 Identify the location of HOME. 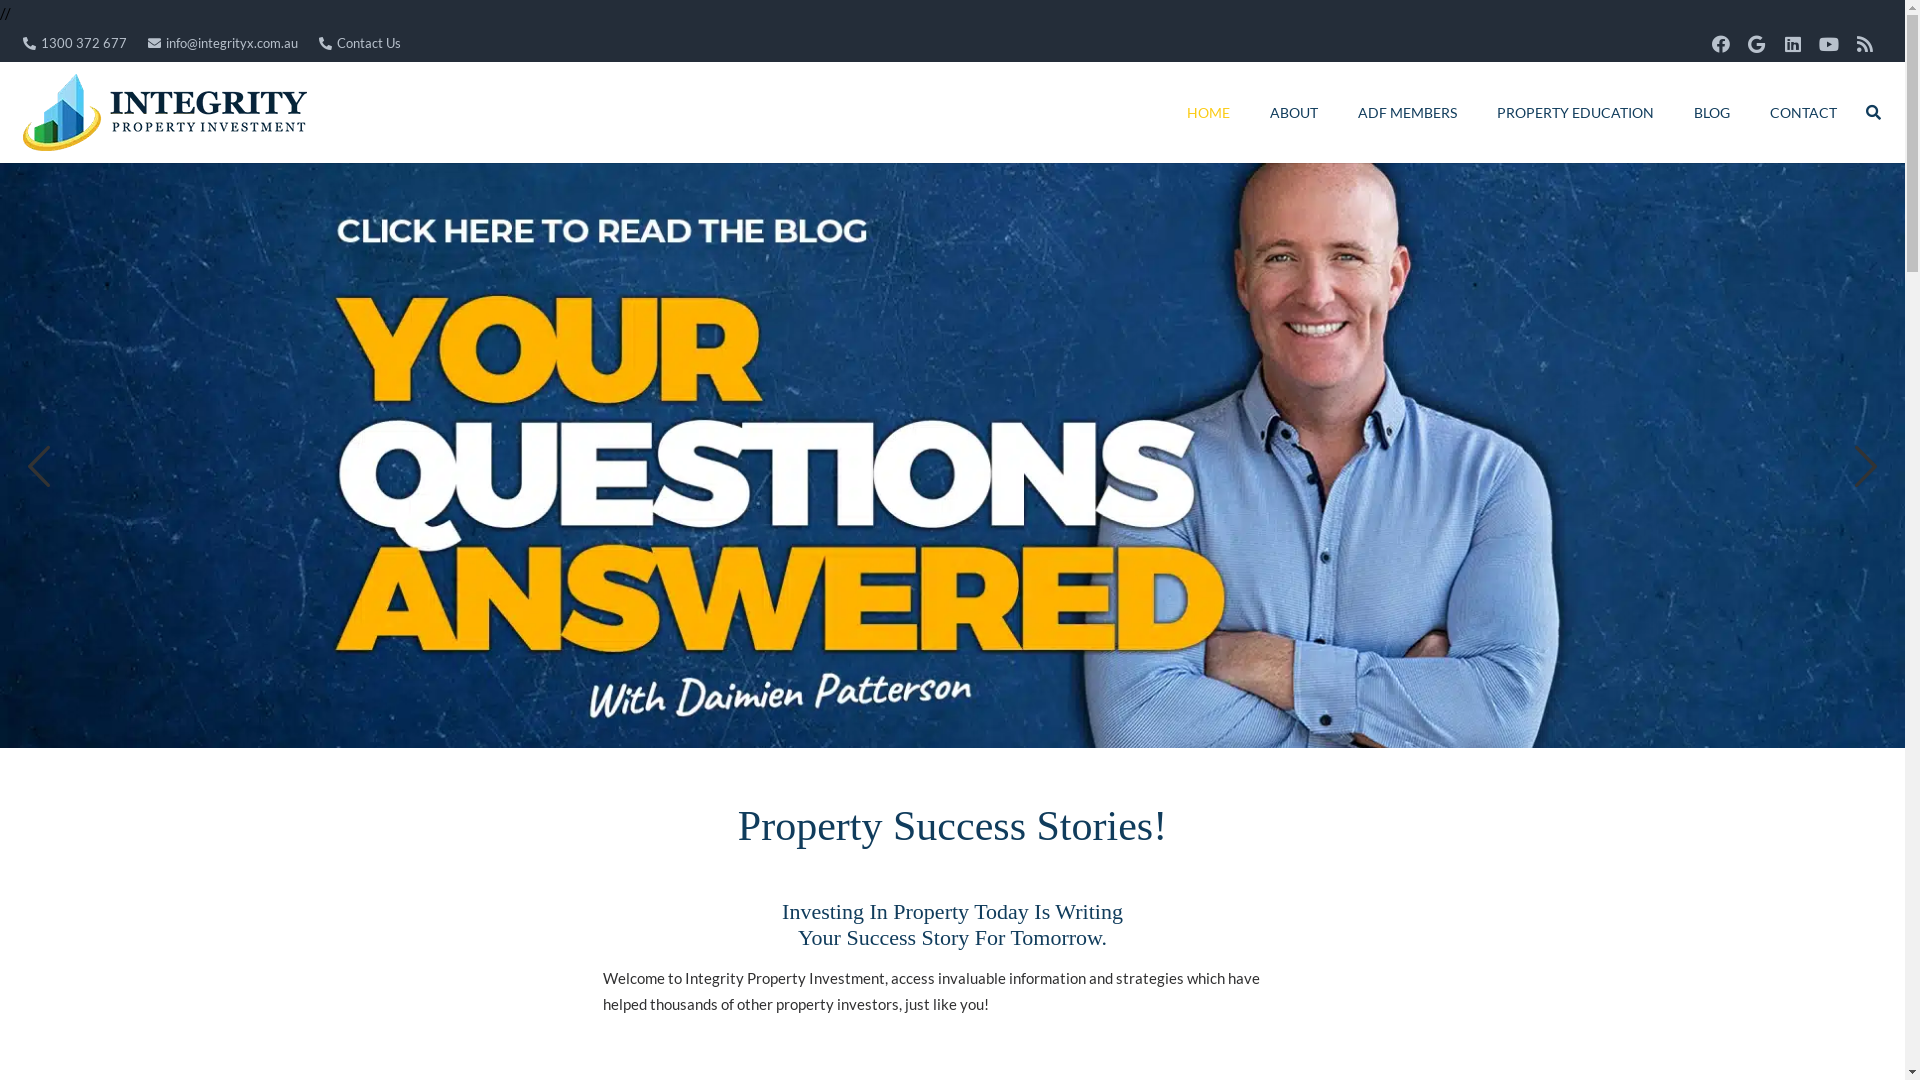
(1208, 112).